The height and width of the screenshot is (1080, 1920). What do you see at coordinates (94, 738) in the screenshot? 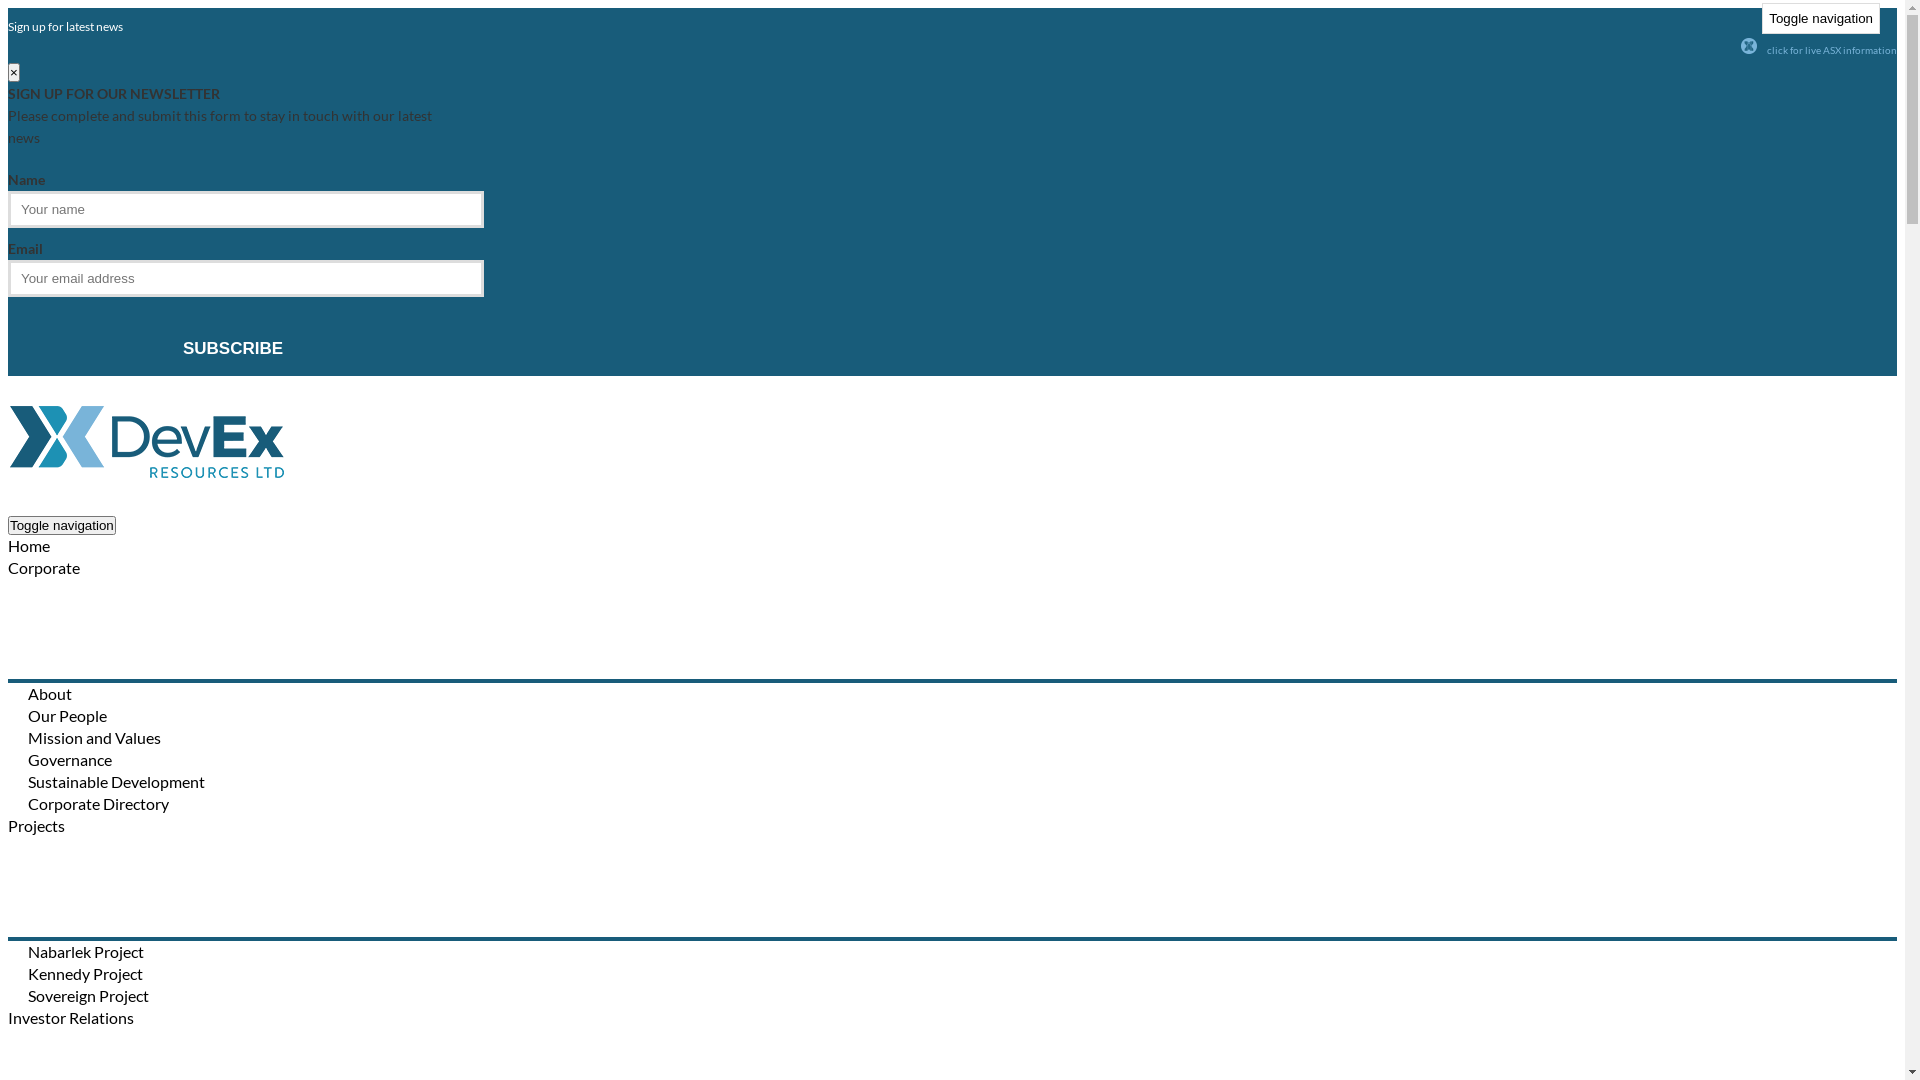
I see `Mission and Values` at bounding box center [94, 738].